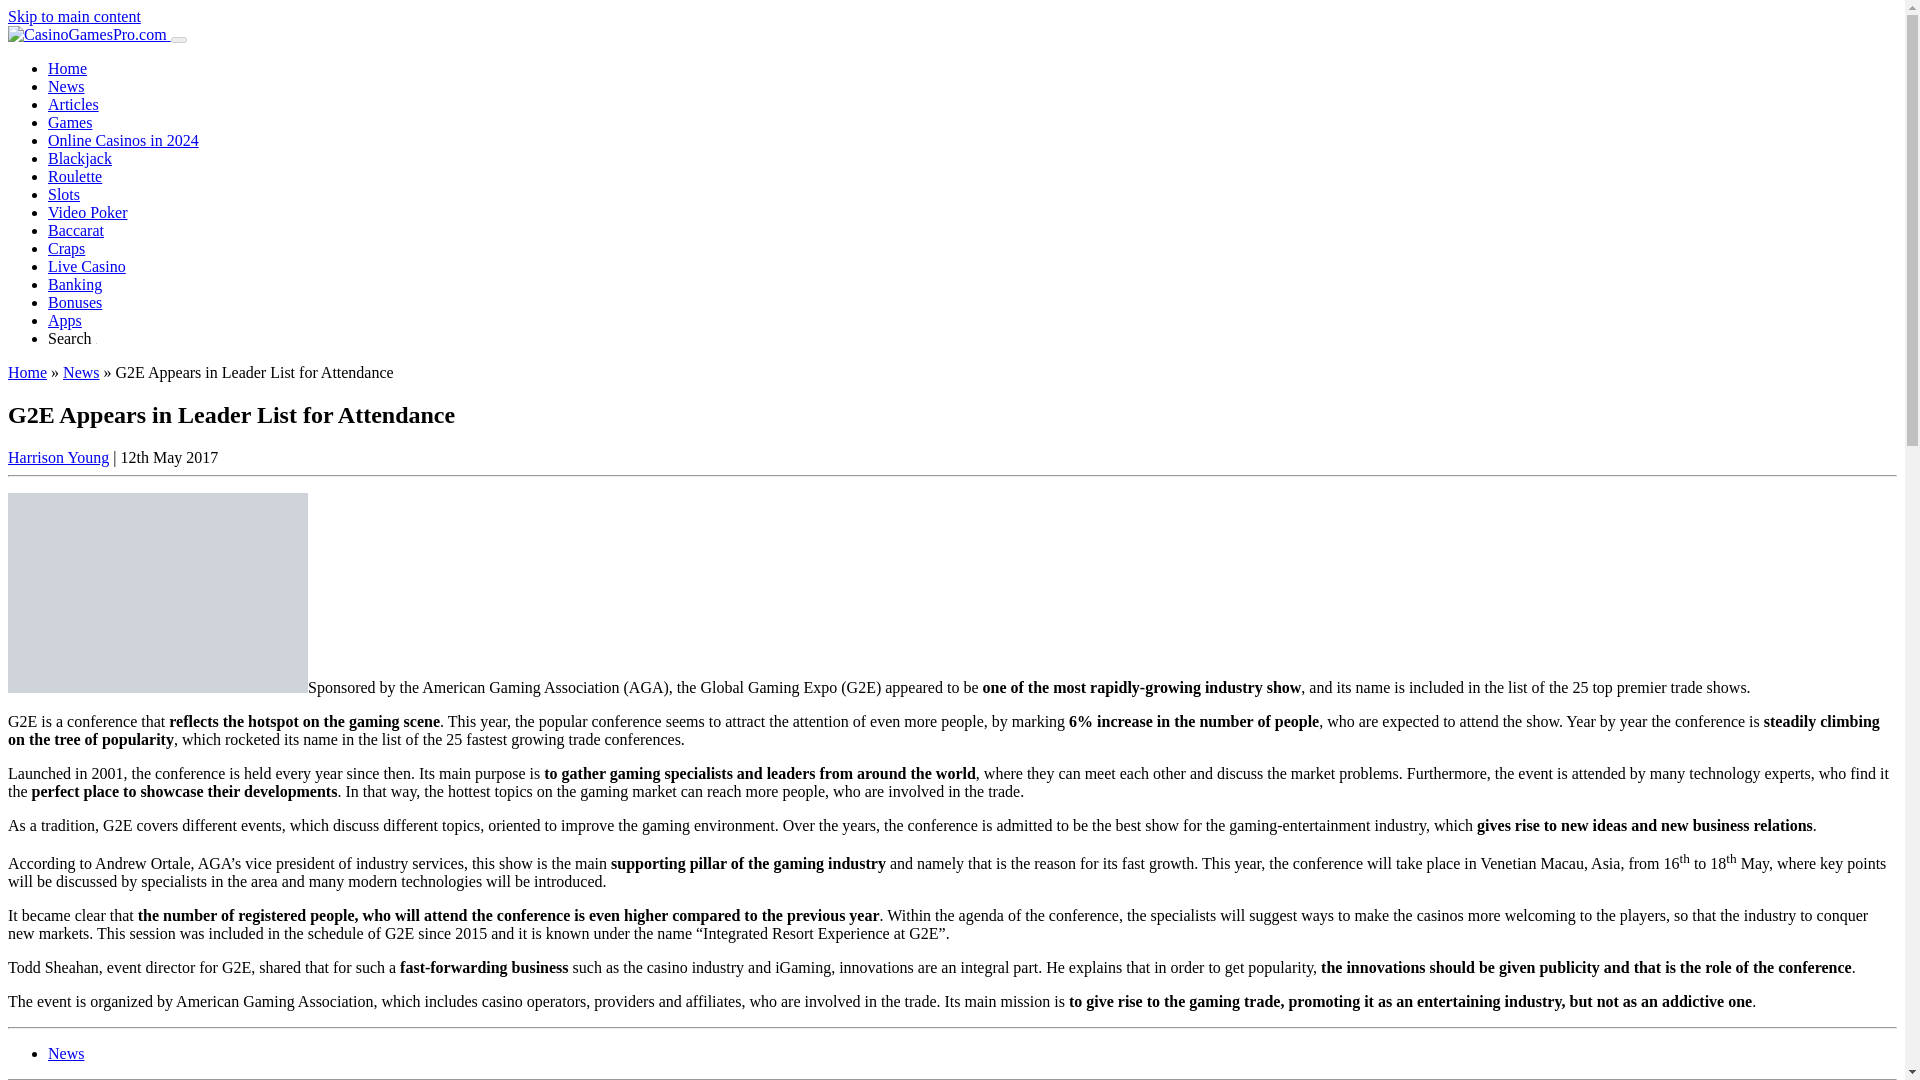 The height and width of the screenshot is (1080, 1920). What do you see at coordinates (87, 266) in the screenshot?
I see `Live Casino` at bounding box center [87, 266].